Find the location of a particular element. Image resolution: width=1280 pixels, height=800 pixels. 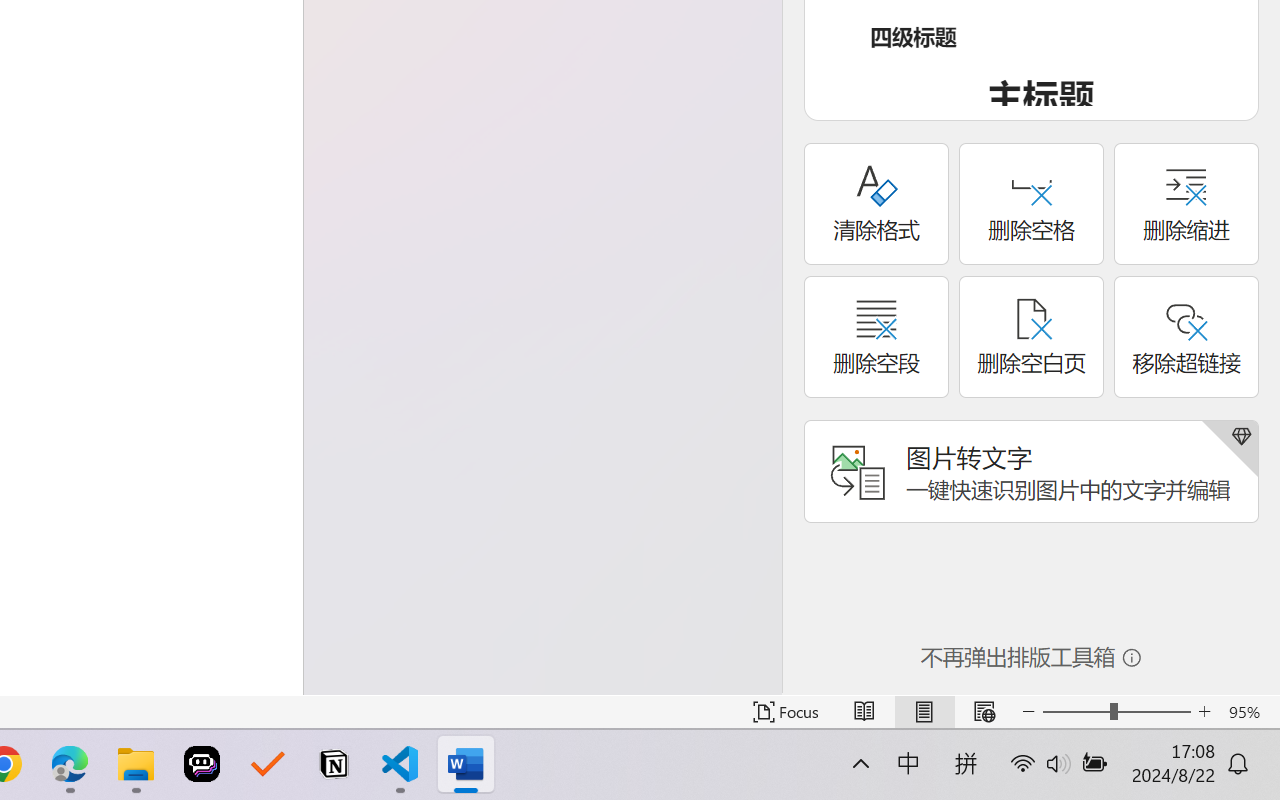

Zoom 95% is located at coordinates (1249, 712).